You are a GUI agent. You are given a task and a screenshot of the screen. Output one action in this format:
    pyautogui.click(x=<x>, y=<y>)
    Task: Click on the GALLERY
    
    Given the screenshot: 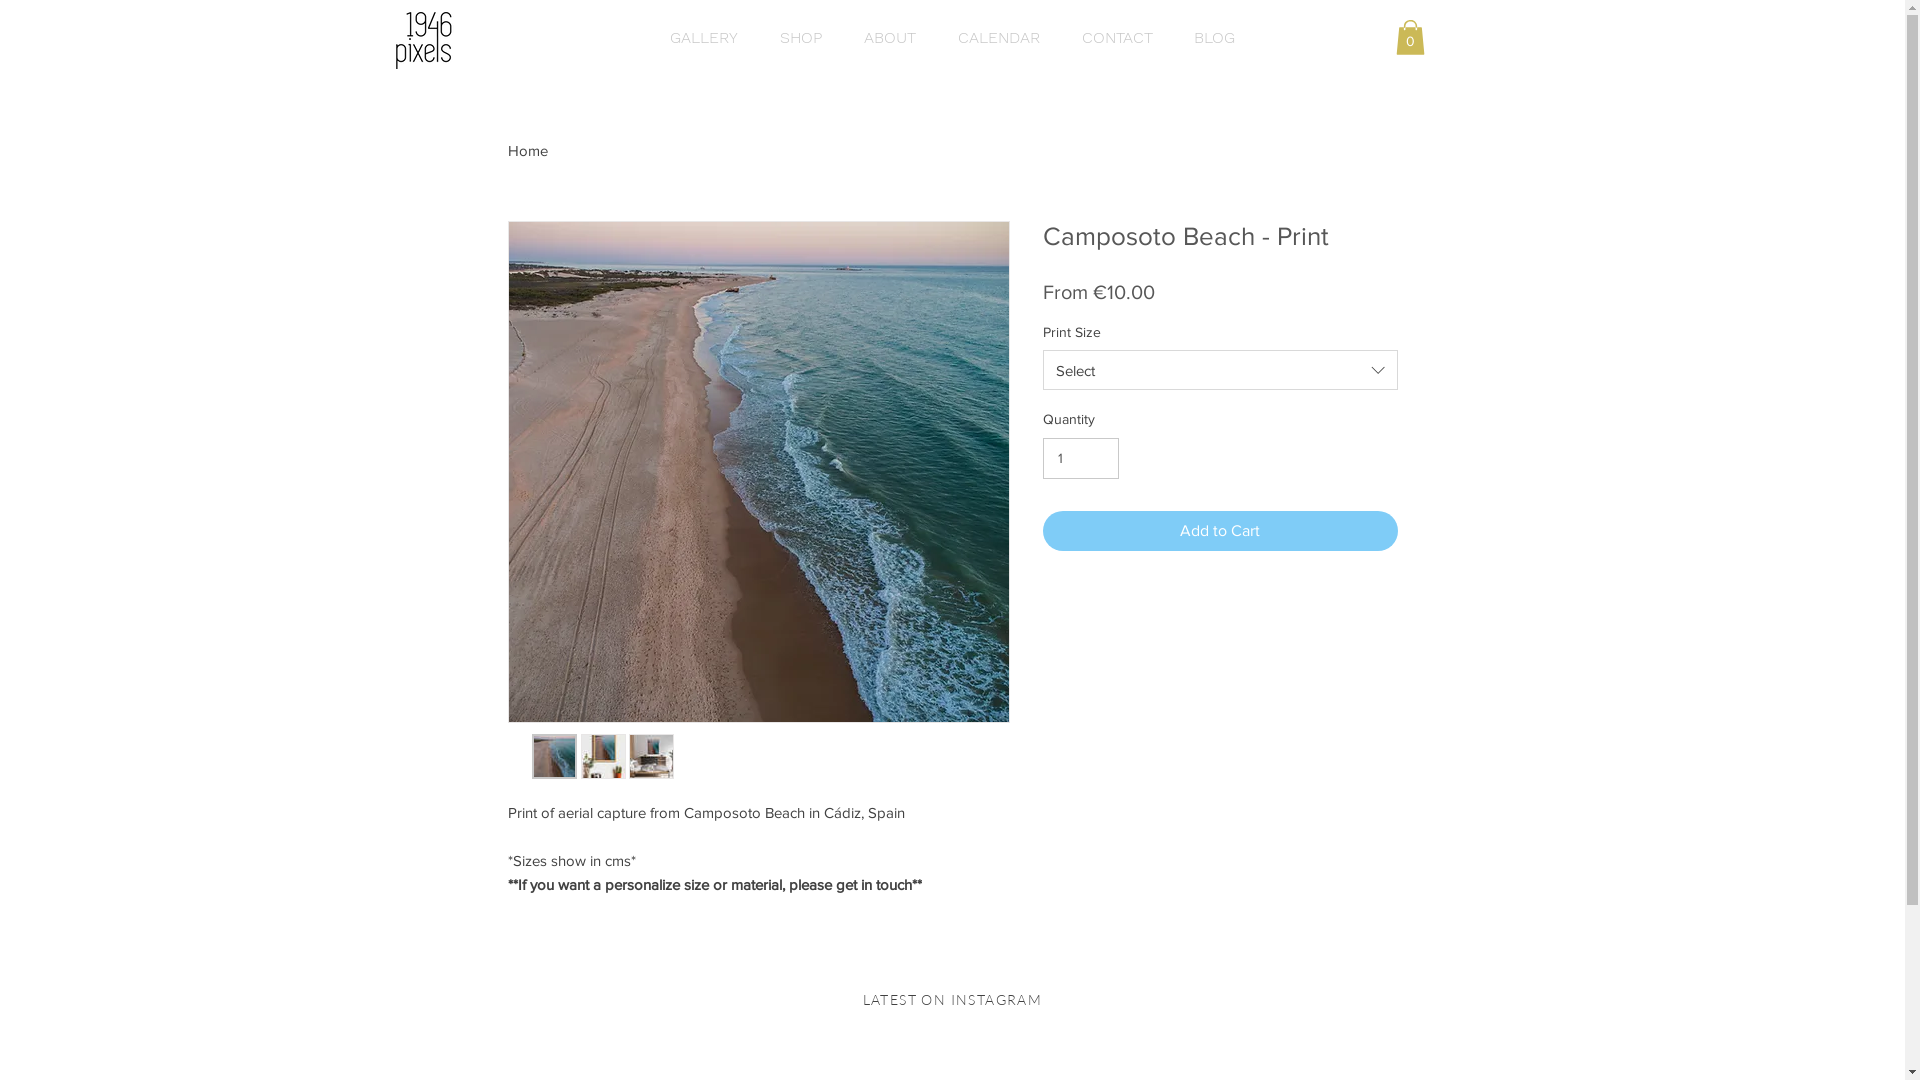 What is the action you would take?
    pyautogui.click(x=703, y=38)
    